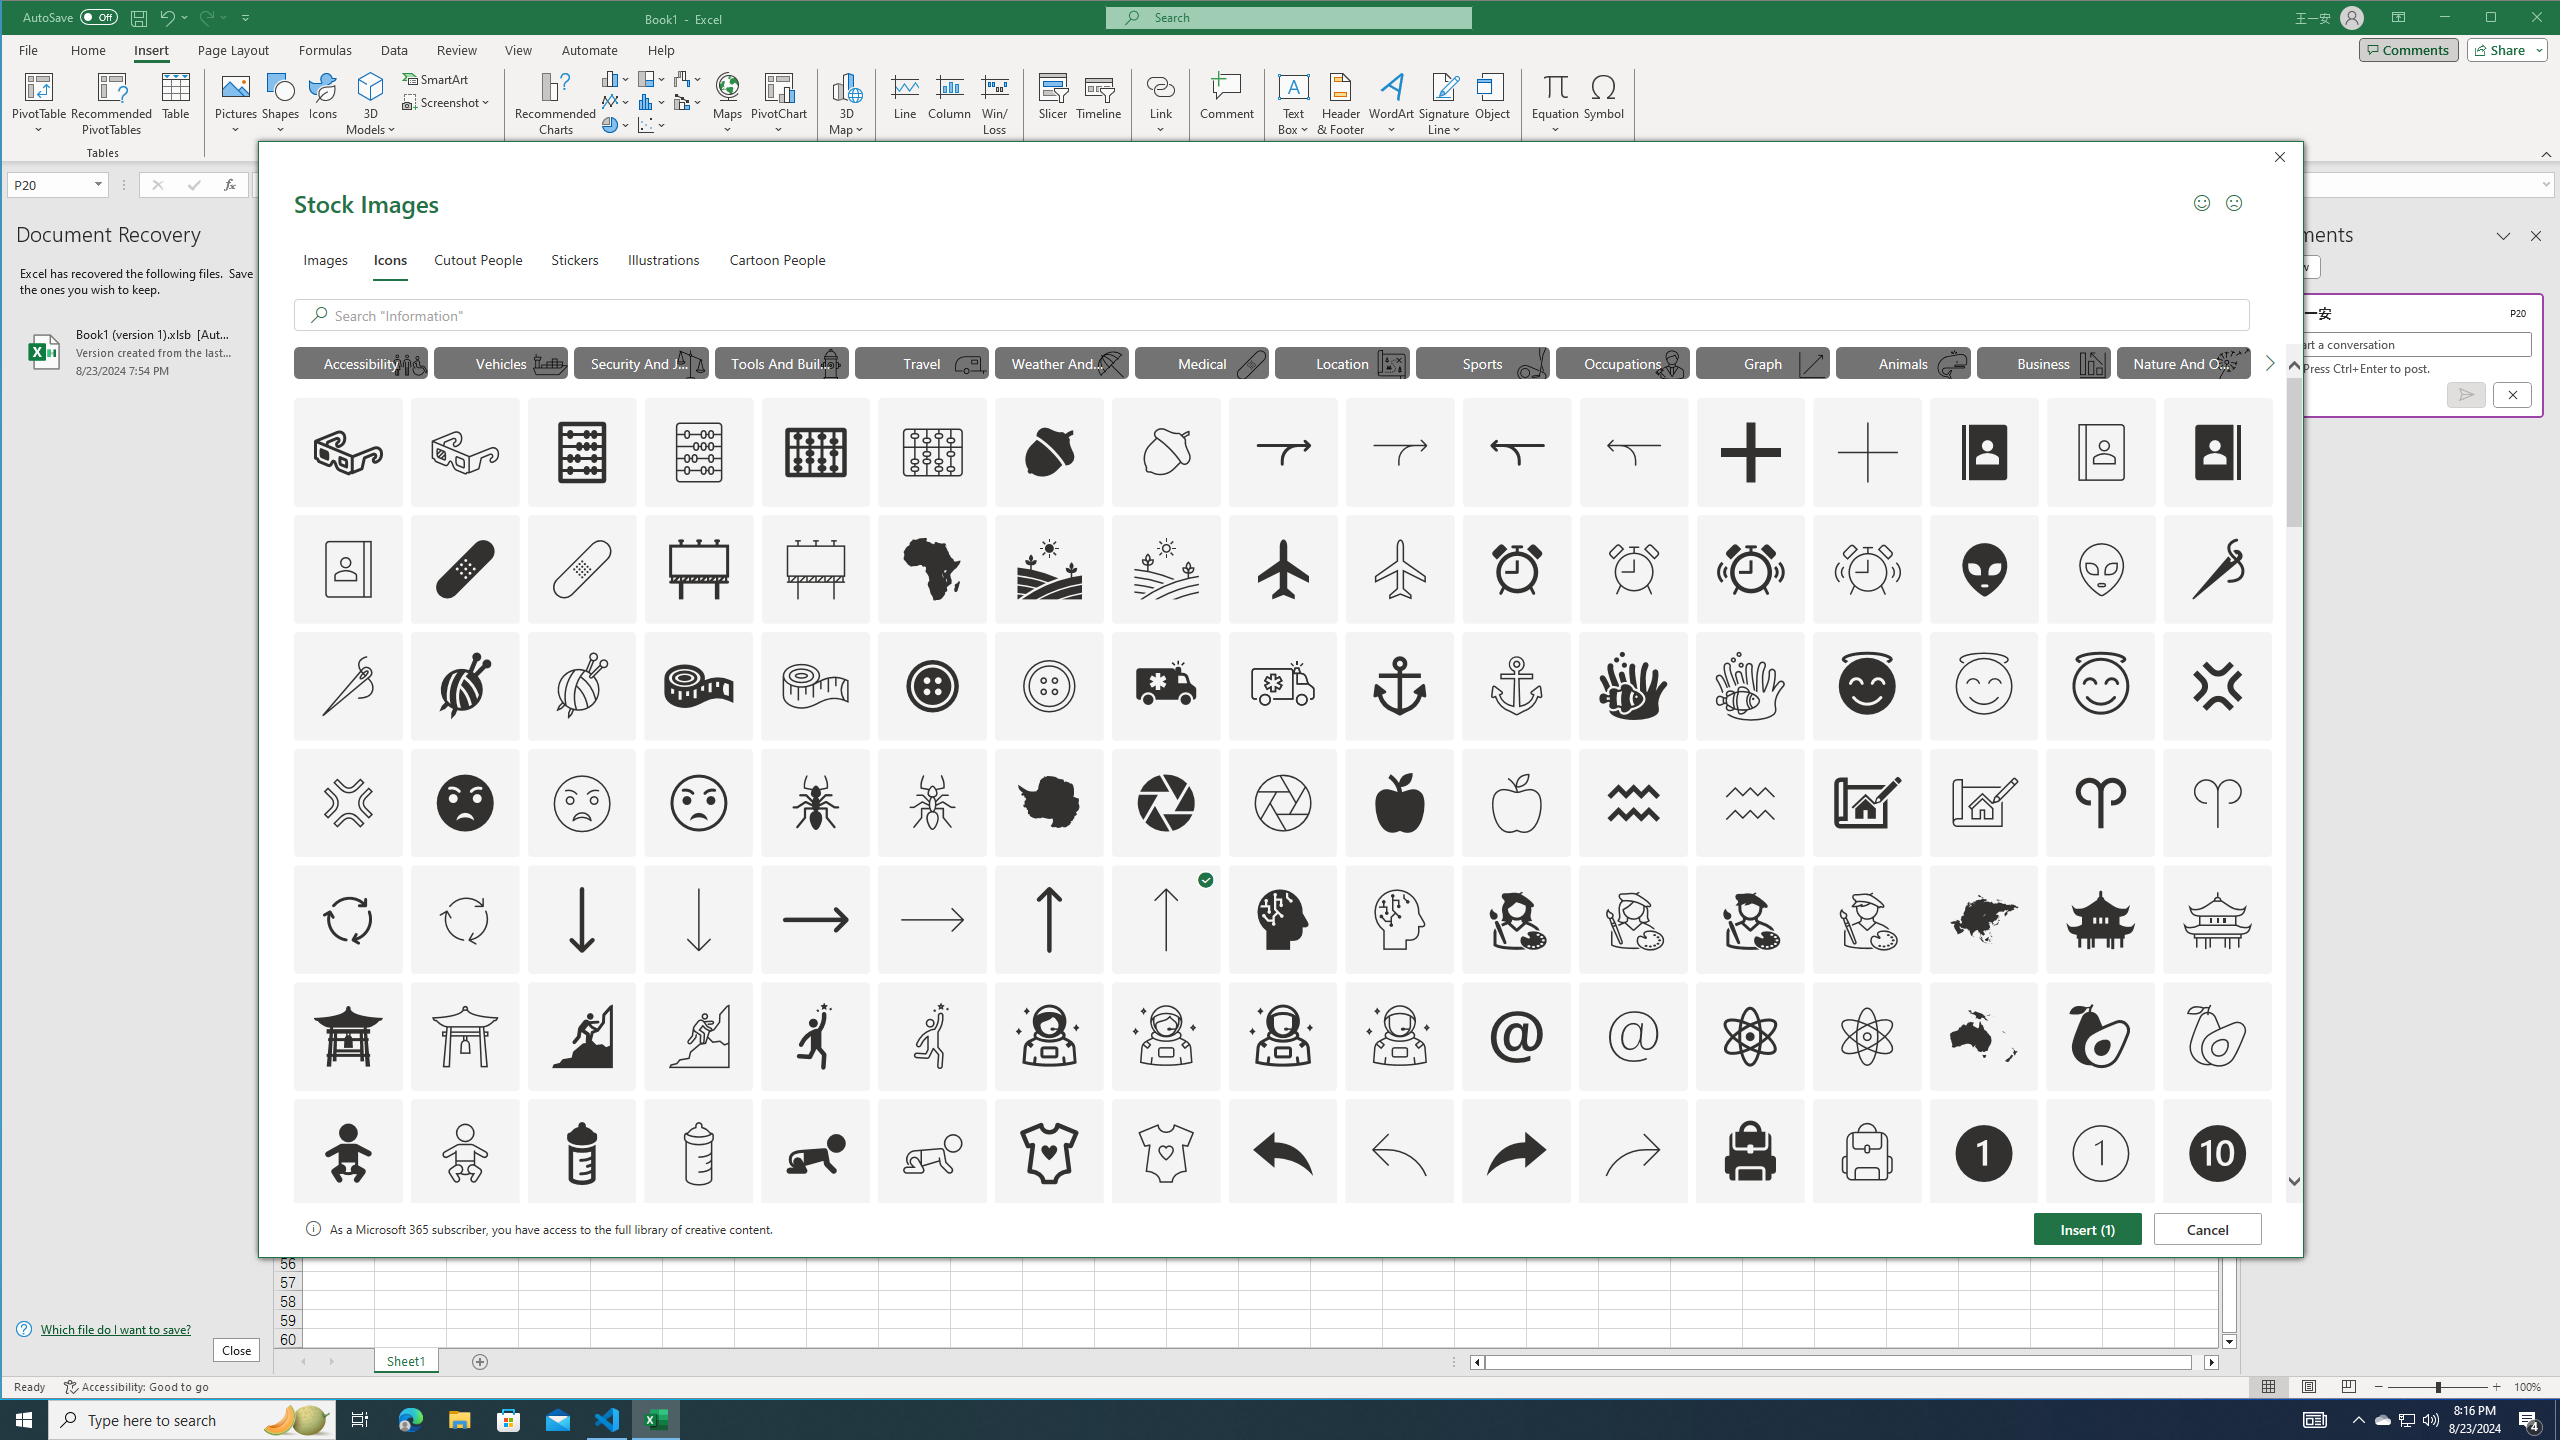  I want to click on "Location" Icons., so click(1342, 362).